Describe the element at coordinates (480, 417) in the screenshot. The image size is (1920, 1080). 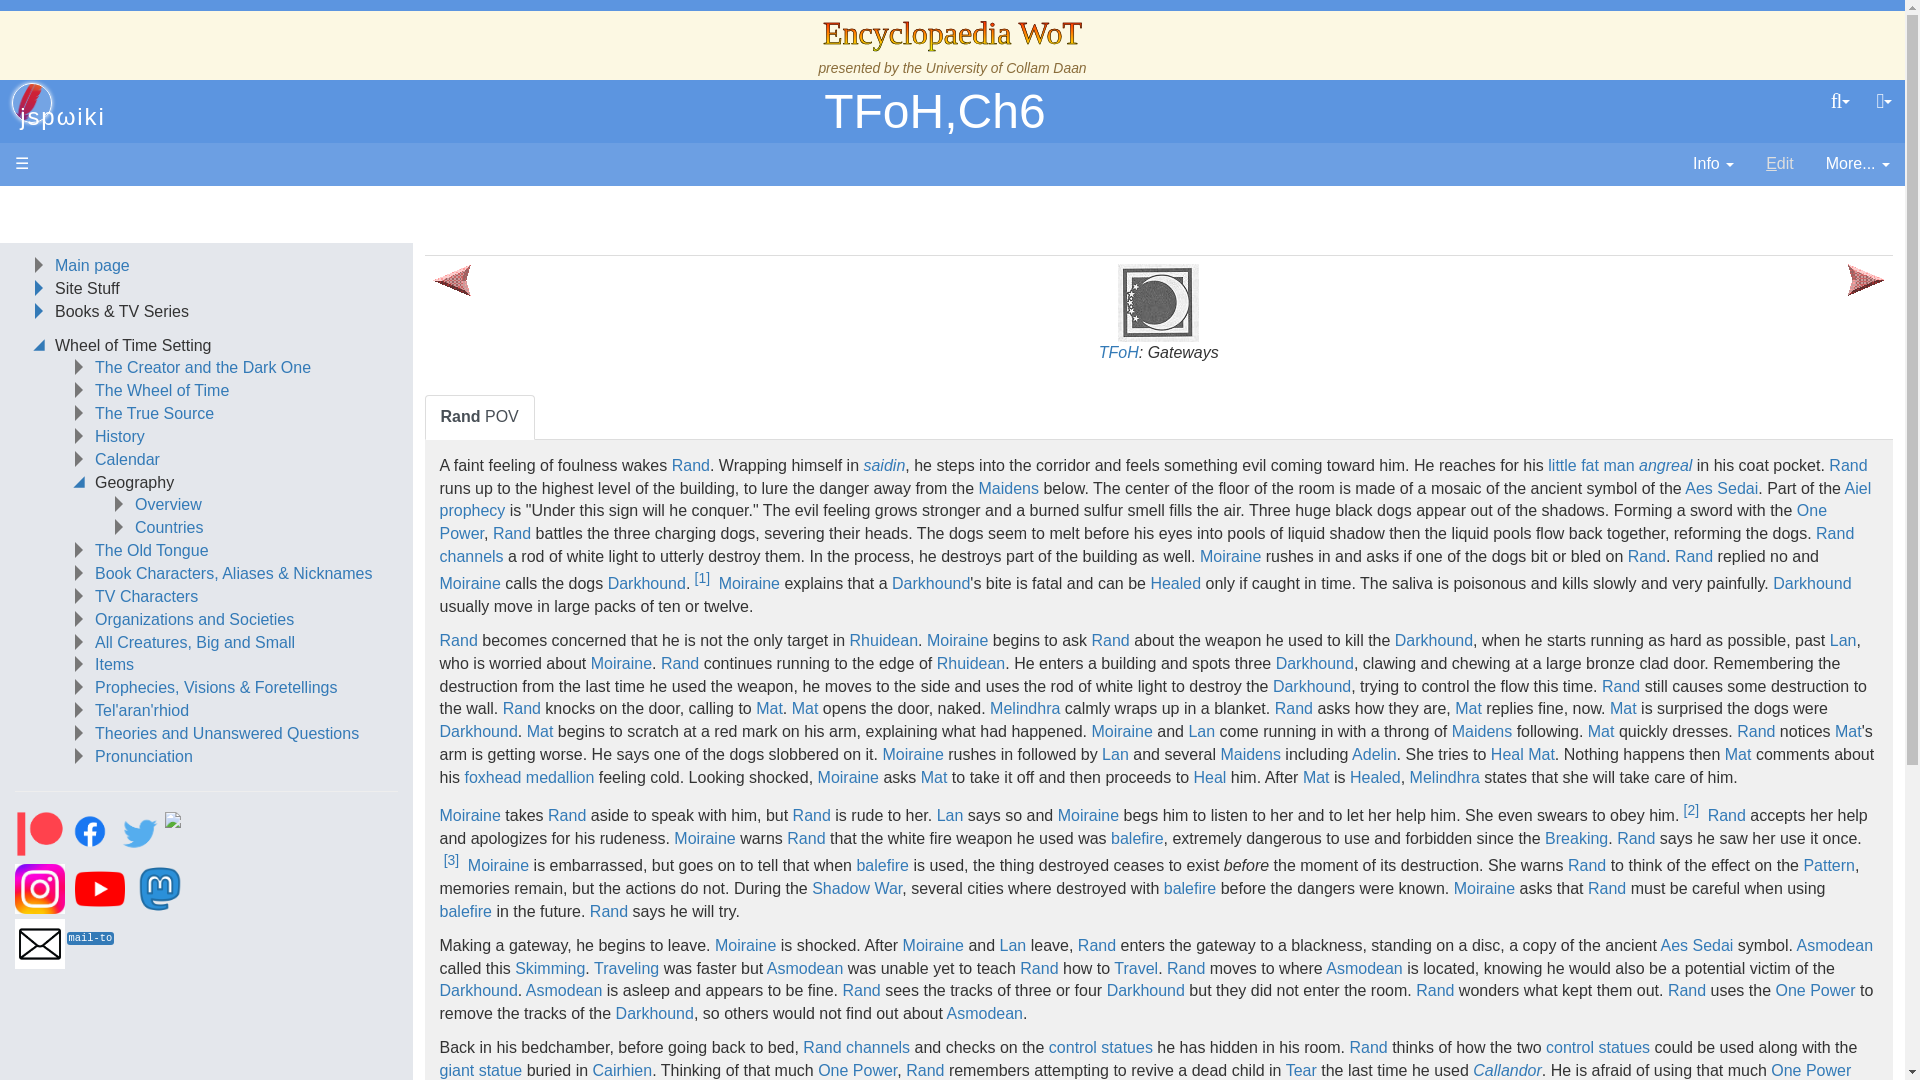
I see `Rand POV` at that location.